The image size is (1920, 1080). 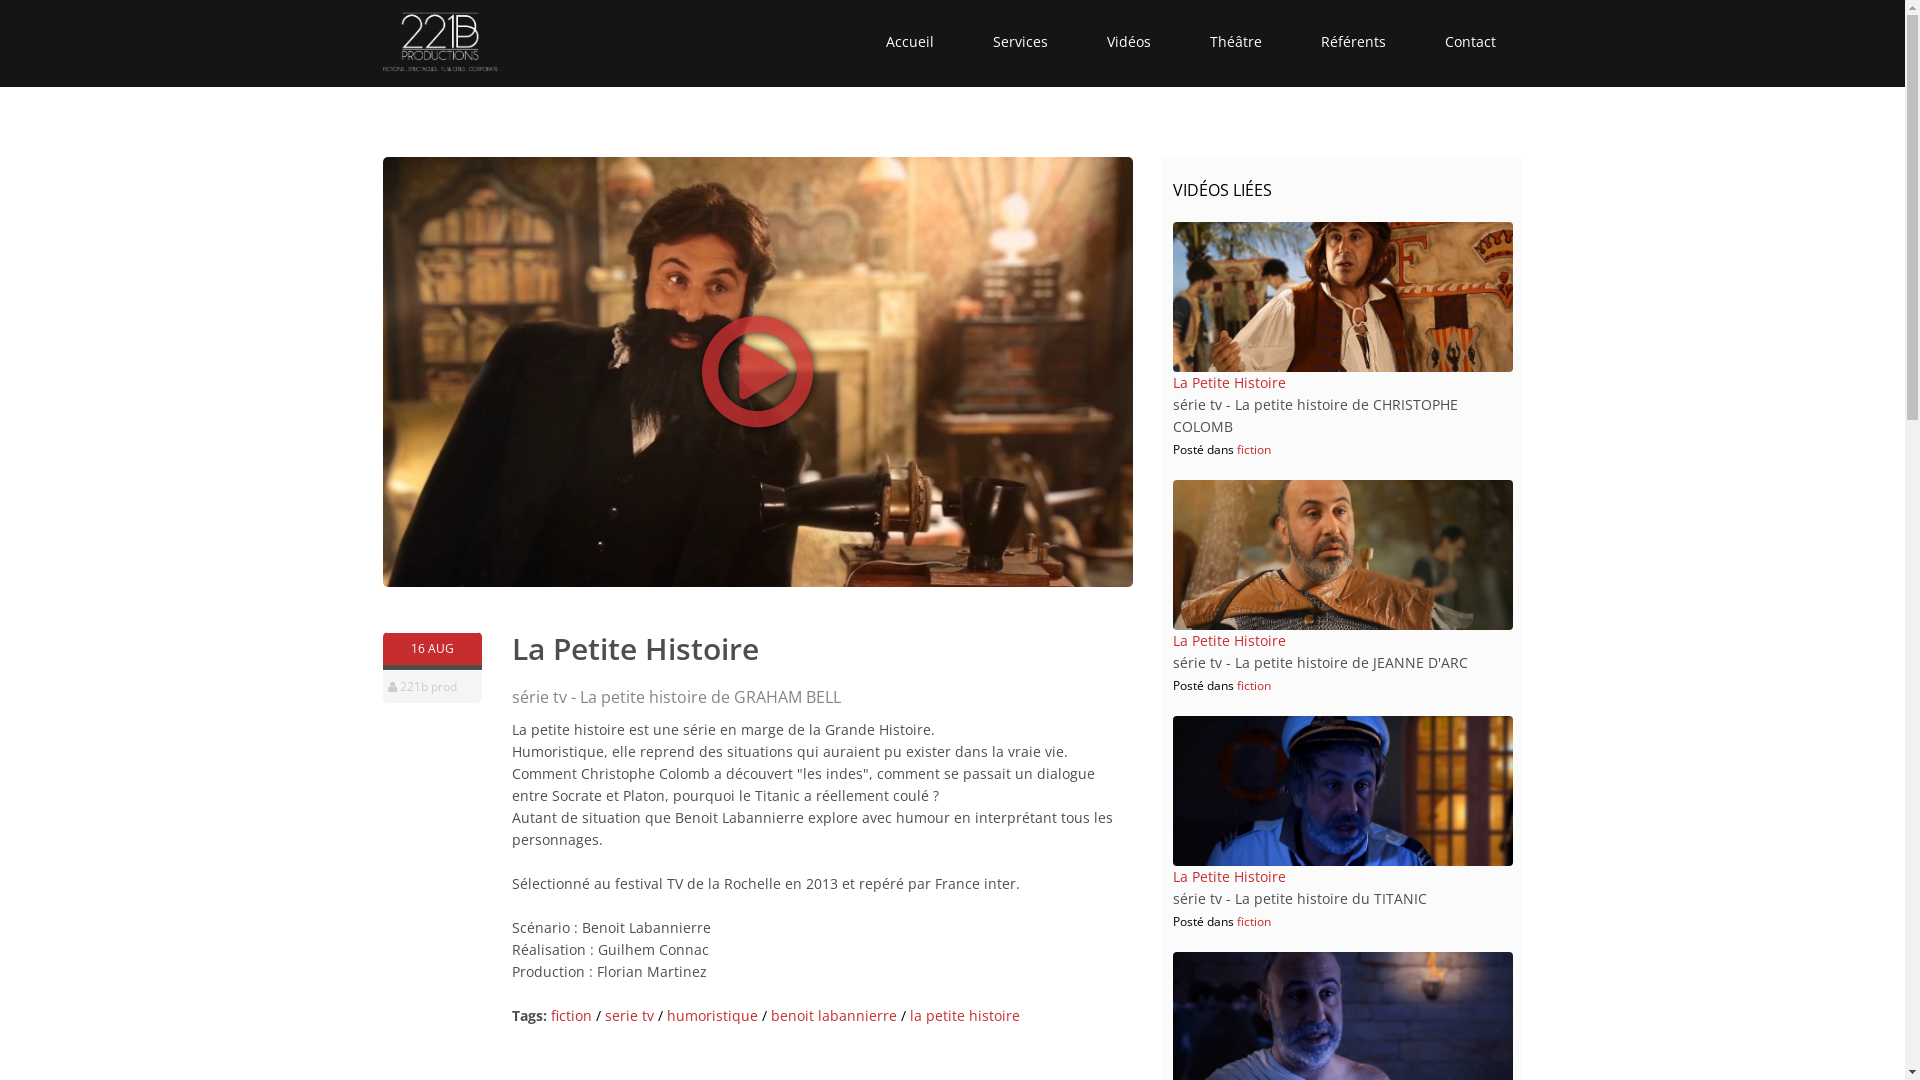 What do you see at coordinates (1470, 42) in the screenshot?
I see `Contact` at bounding box center [1470, 42].